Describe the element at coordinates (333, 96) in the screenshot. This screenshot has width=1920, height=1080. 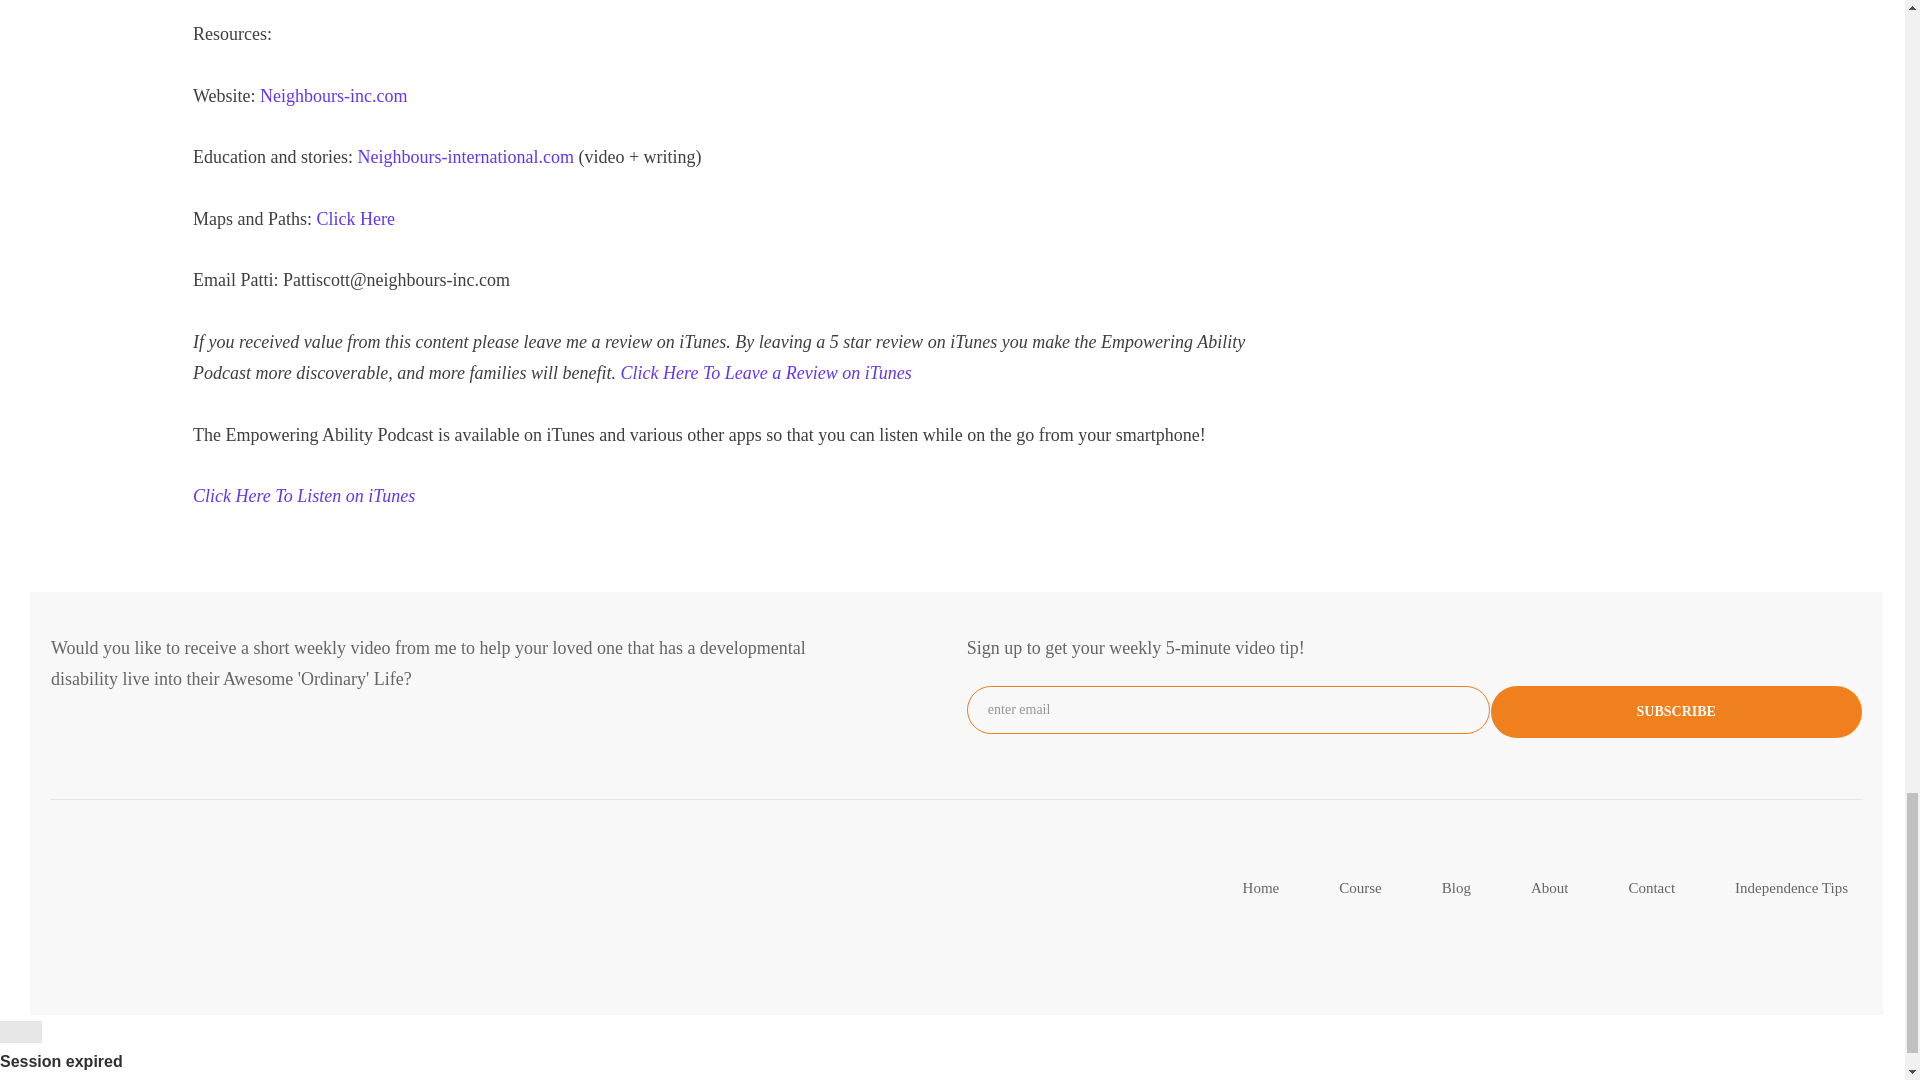
I see `Neighbours-inc.com` at that location.